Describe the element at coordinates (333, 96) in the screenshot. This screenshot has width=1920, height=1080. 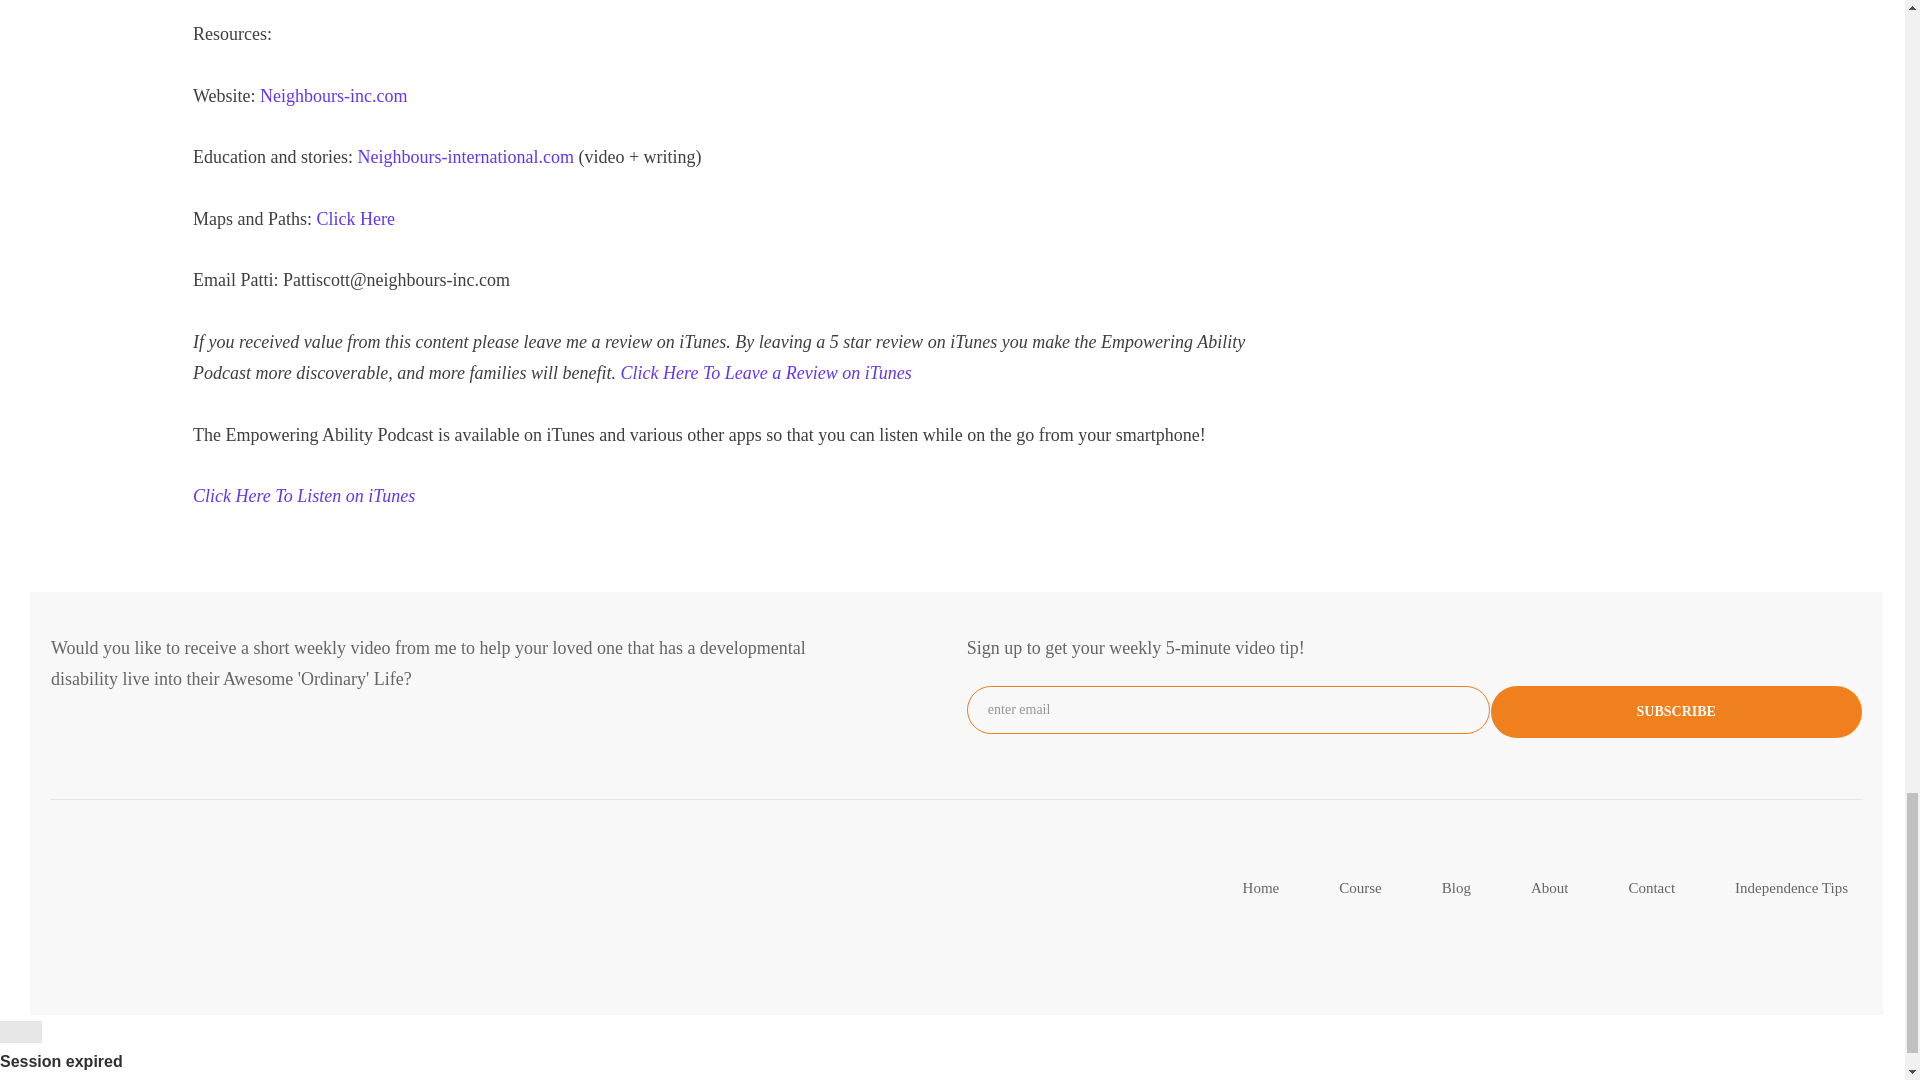
I see `Neighbours-inc.com` at that location.